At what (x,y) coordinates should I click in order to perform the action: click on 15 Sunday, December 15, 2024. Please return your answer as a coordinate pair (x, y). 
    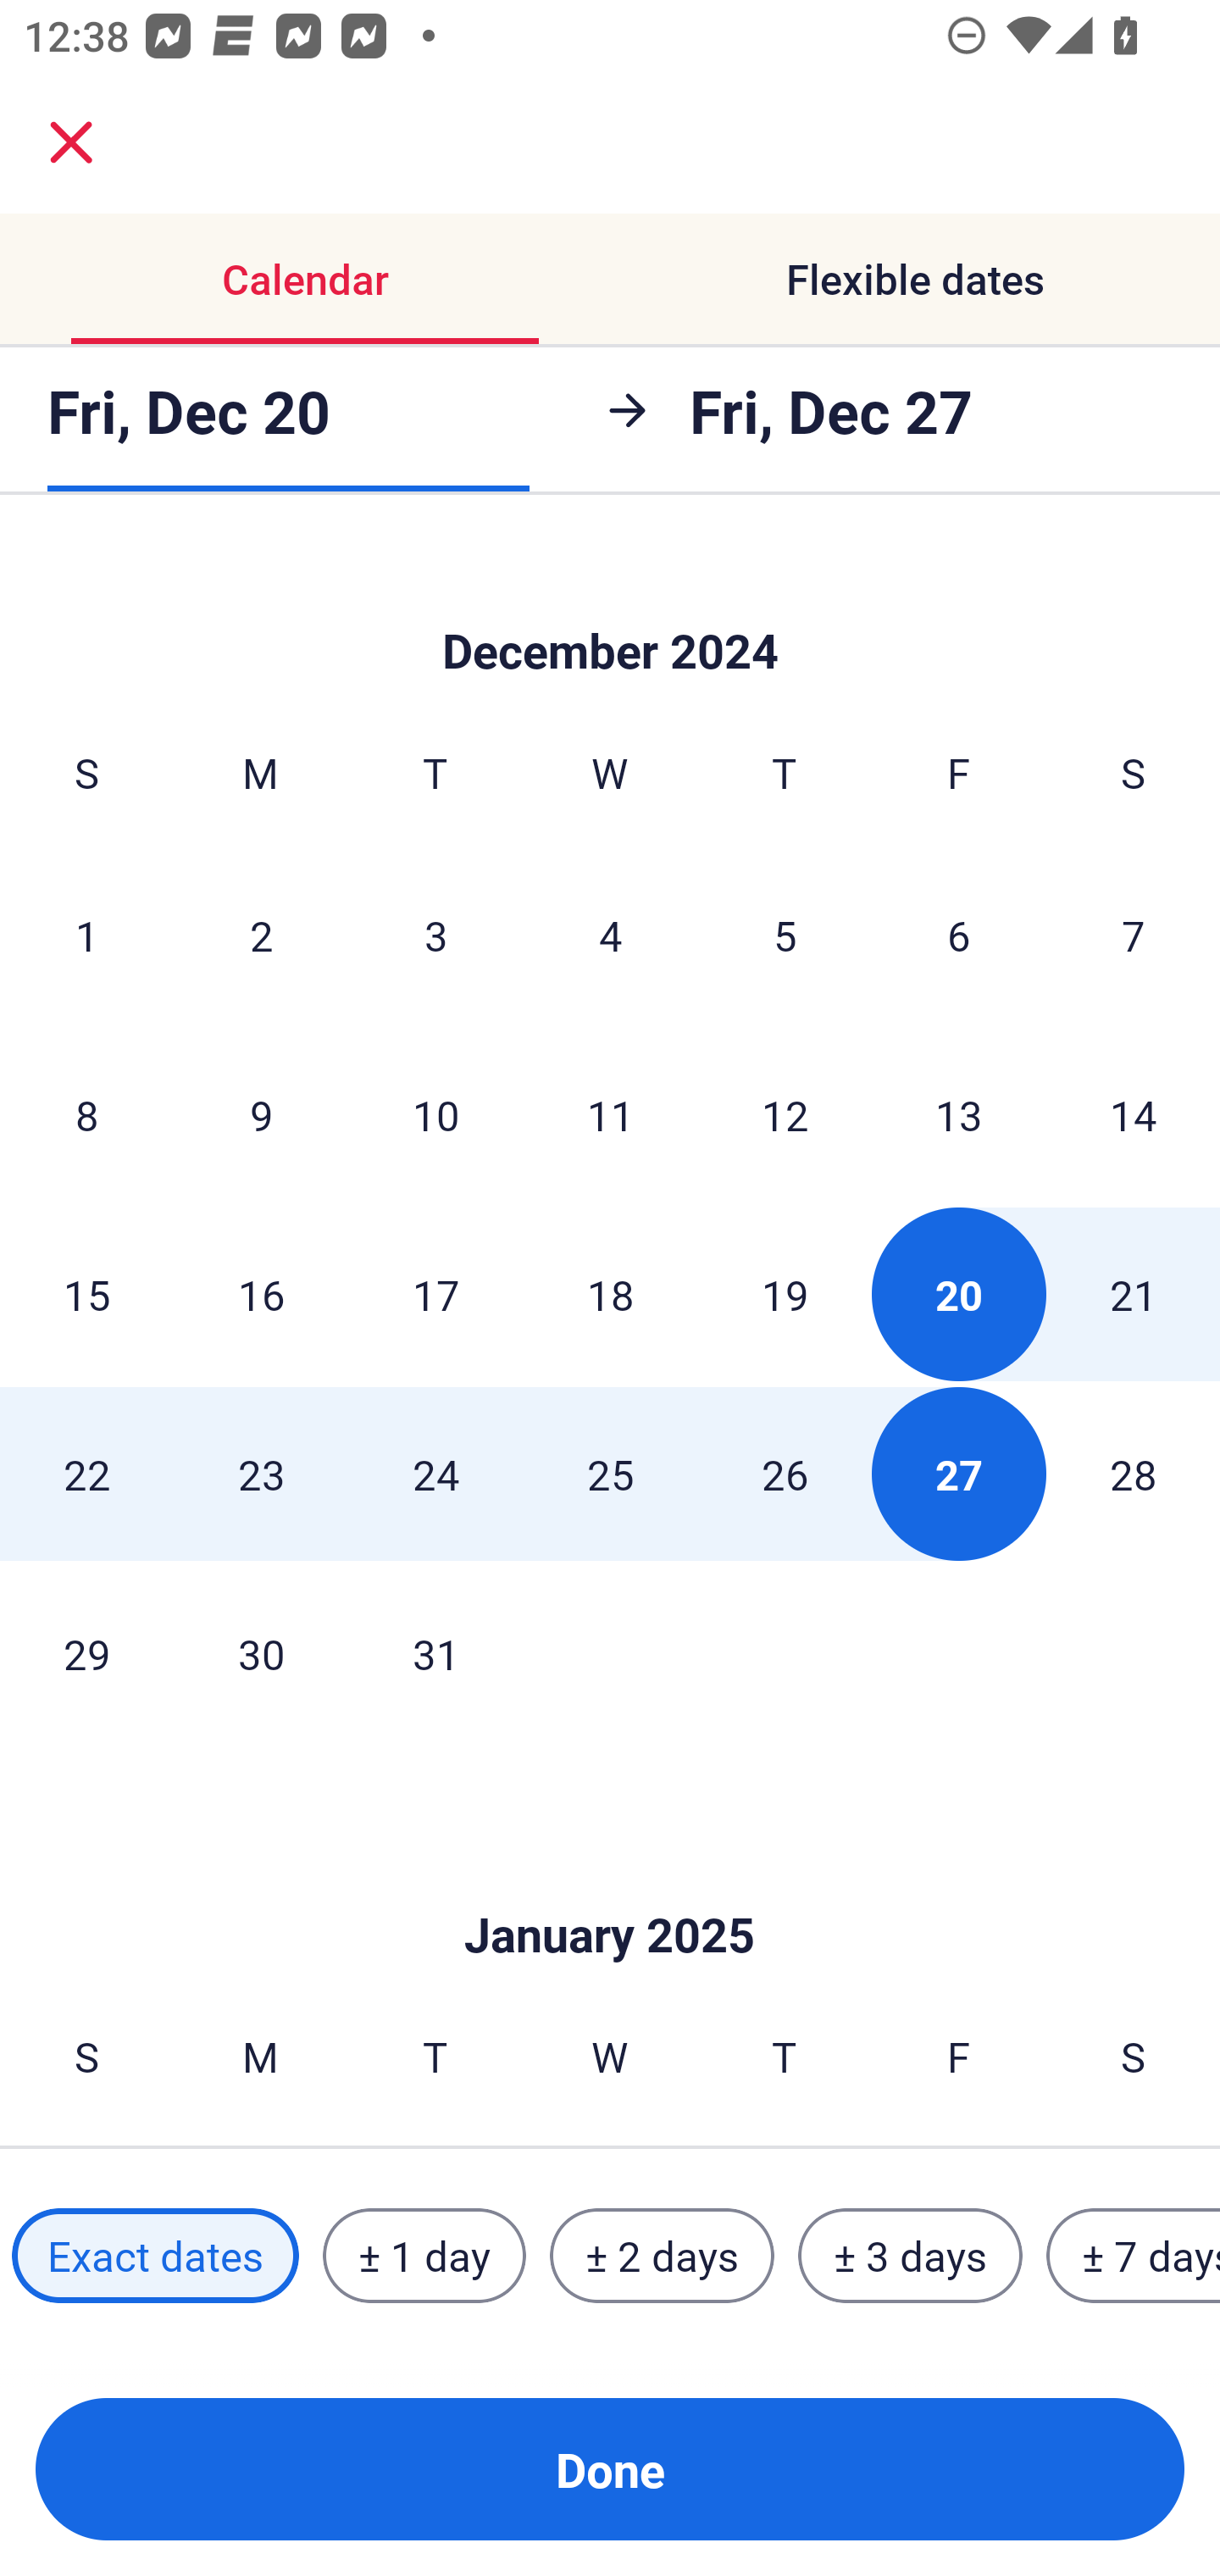
    Looking at the image, I should click on (86, 1294).